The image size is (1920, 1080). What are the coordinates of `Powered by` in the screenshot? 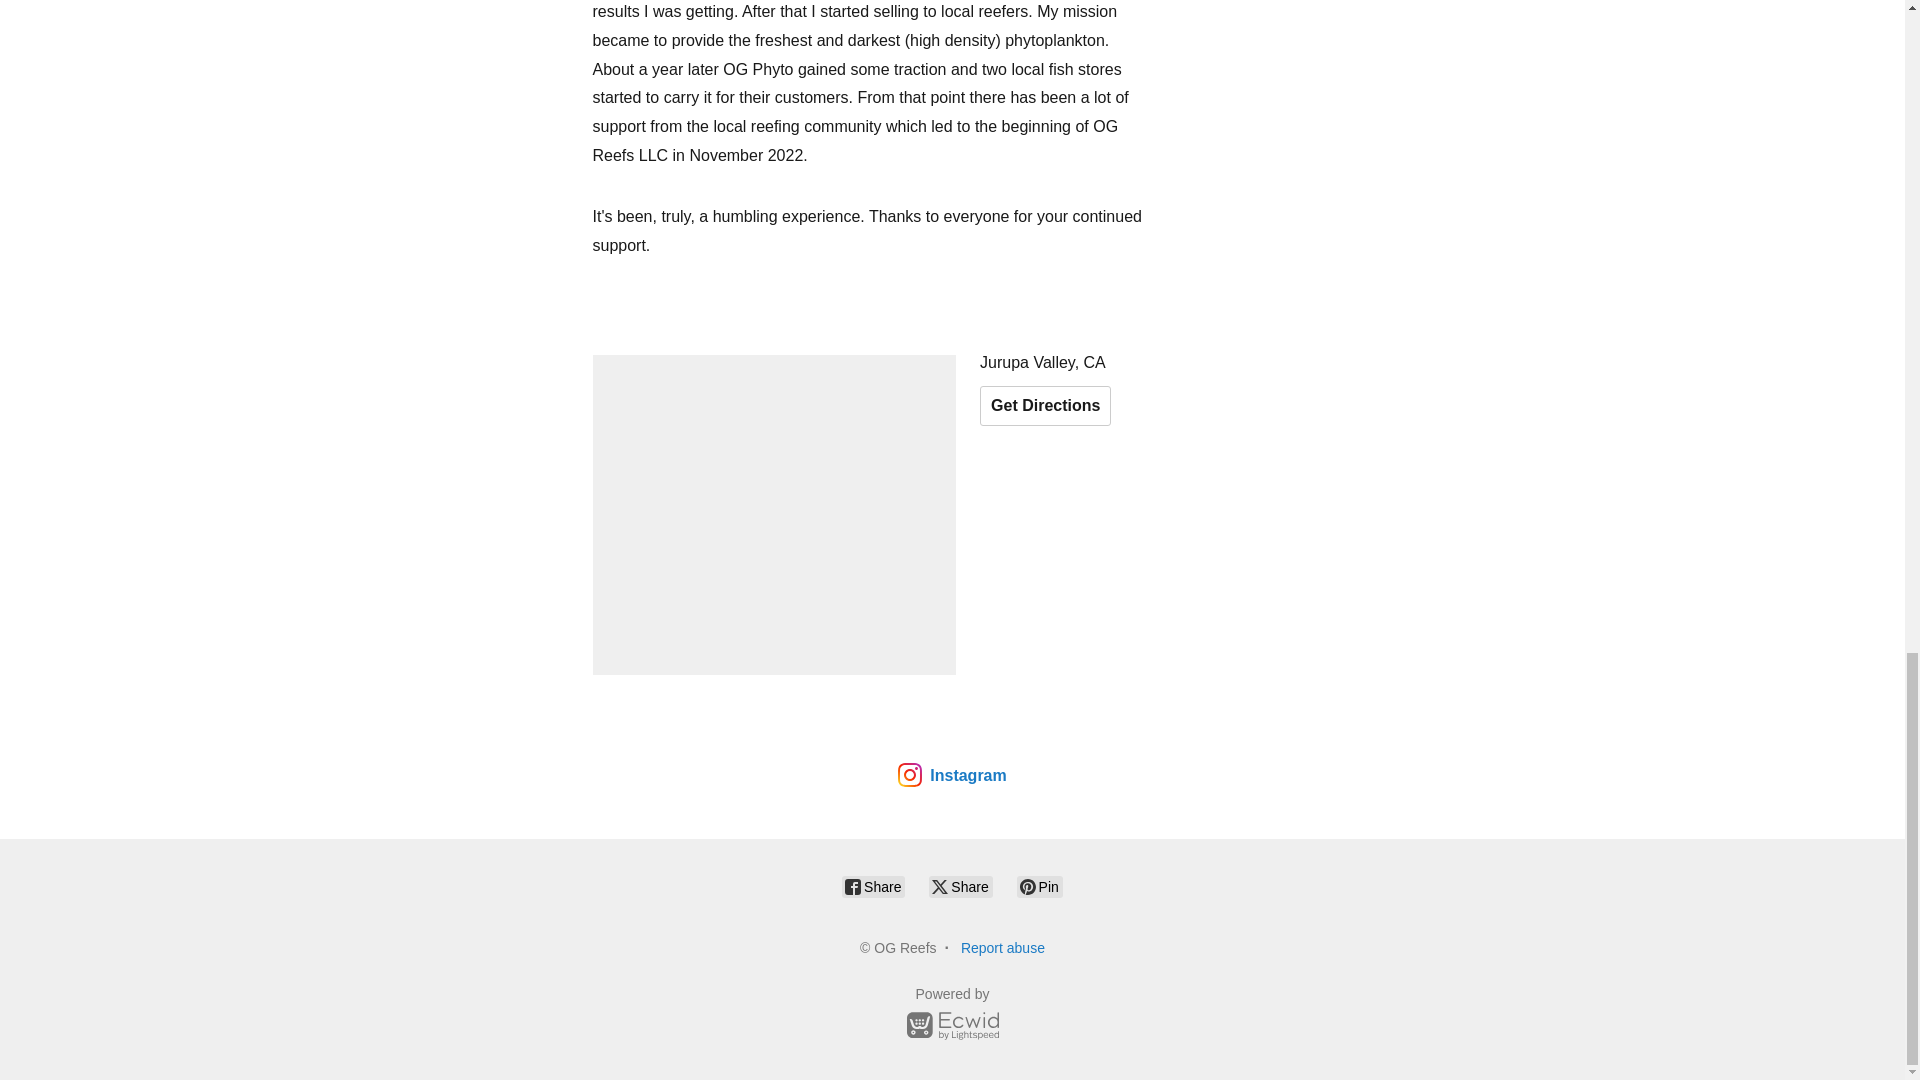 It's located at (952, 1016).